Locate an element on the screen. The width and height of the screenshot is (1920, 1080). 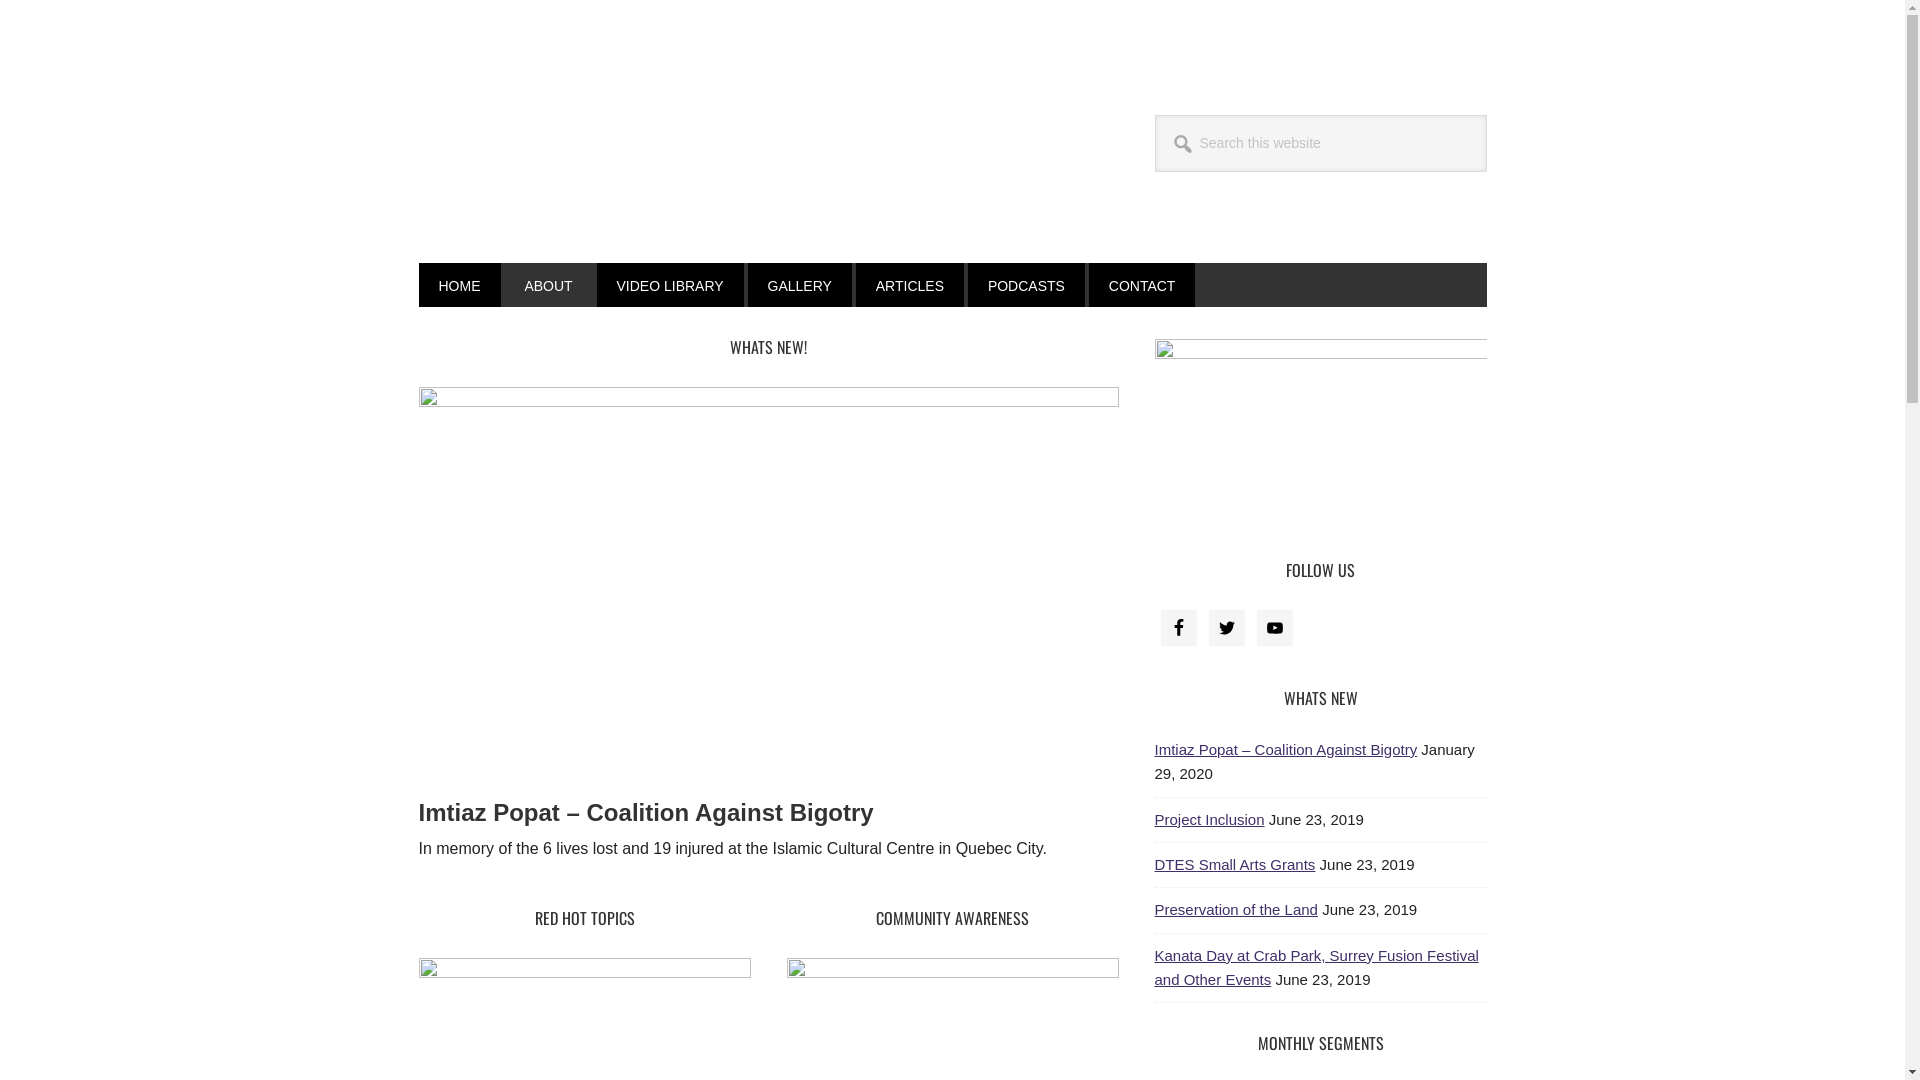
GALLERY is located at coordinates (800, 285).